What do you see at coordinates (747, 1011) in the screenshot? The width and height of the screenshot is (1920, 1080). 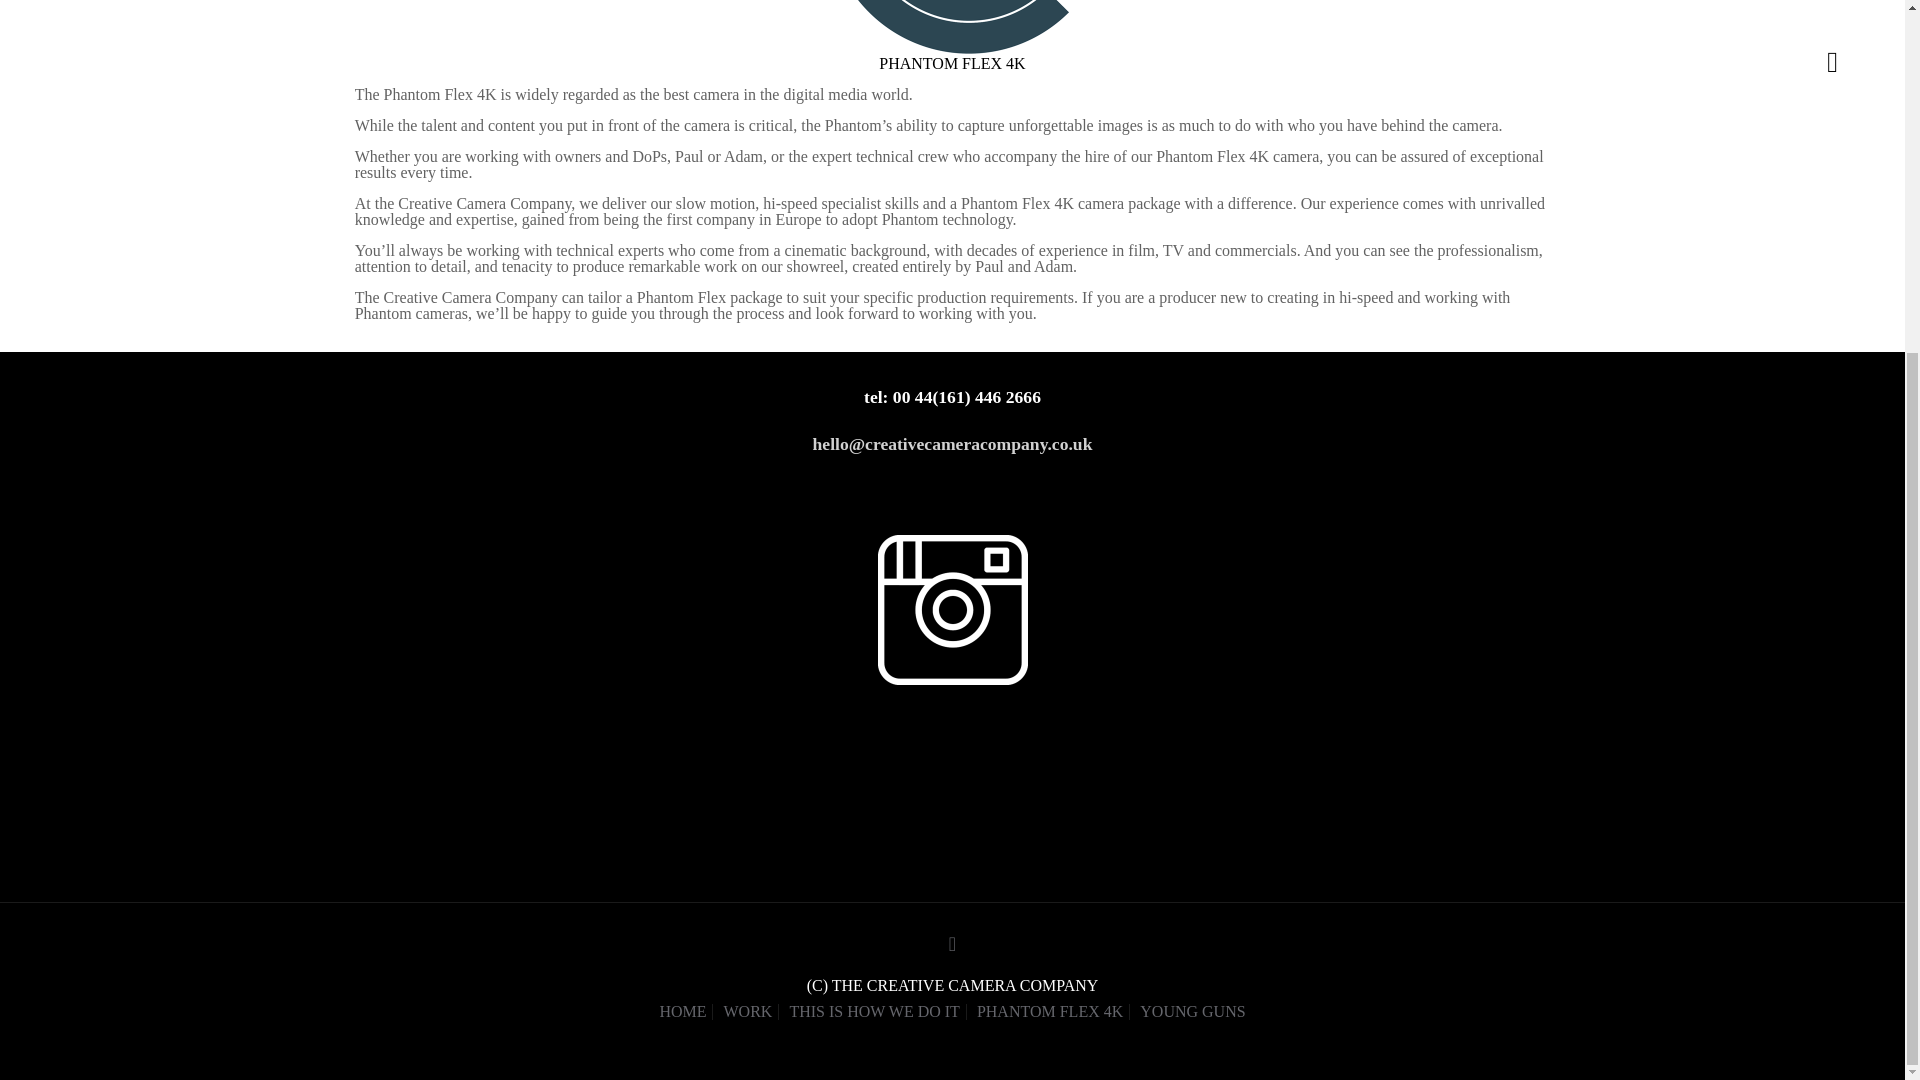 I see `WORK` at bounding box center [747, 1011].